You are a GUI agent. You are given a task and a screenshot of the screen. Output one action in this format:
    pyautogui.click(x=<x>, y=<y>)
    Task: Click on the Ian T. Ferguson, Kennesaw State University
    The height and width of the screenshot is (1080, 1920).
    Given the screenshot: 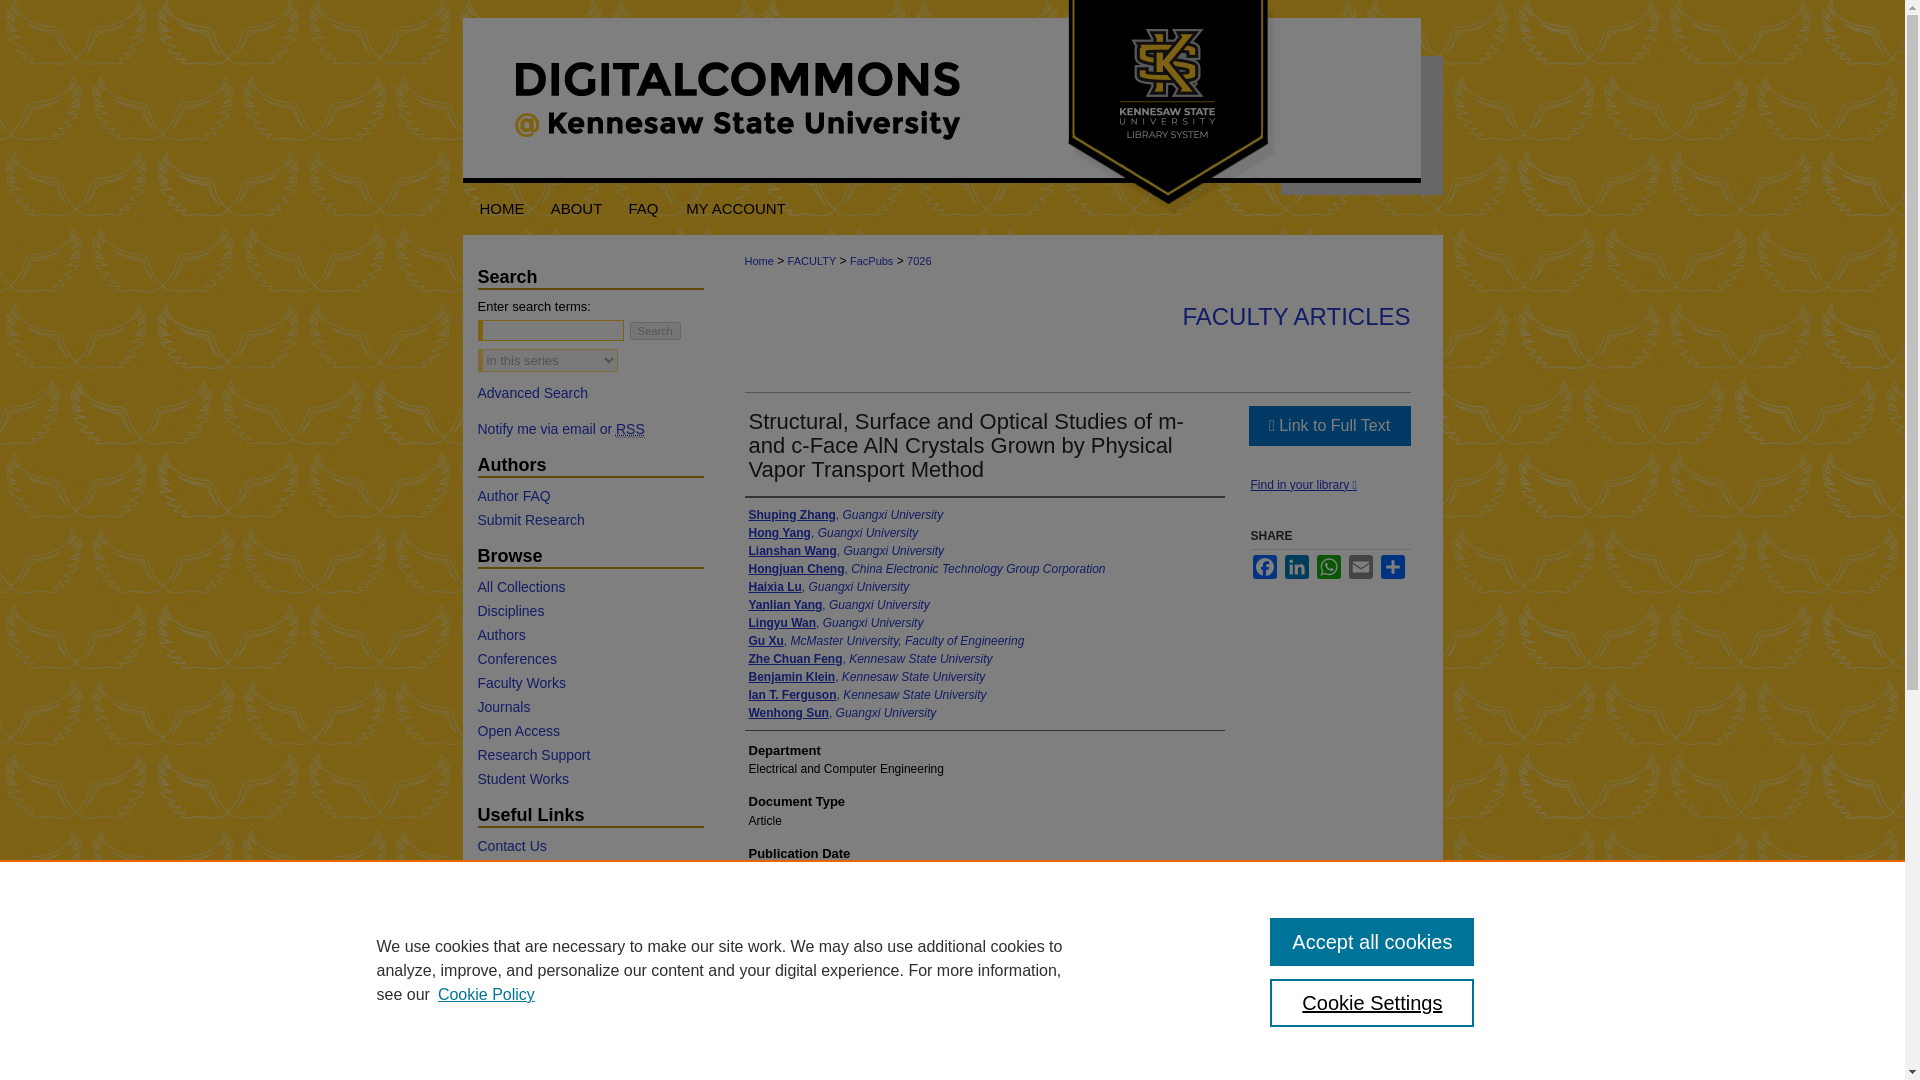 What is the action you would take?
    pyautogui.click(x=867, y=694)
    